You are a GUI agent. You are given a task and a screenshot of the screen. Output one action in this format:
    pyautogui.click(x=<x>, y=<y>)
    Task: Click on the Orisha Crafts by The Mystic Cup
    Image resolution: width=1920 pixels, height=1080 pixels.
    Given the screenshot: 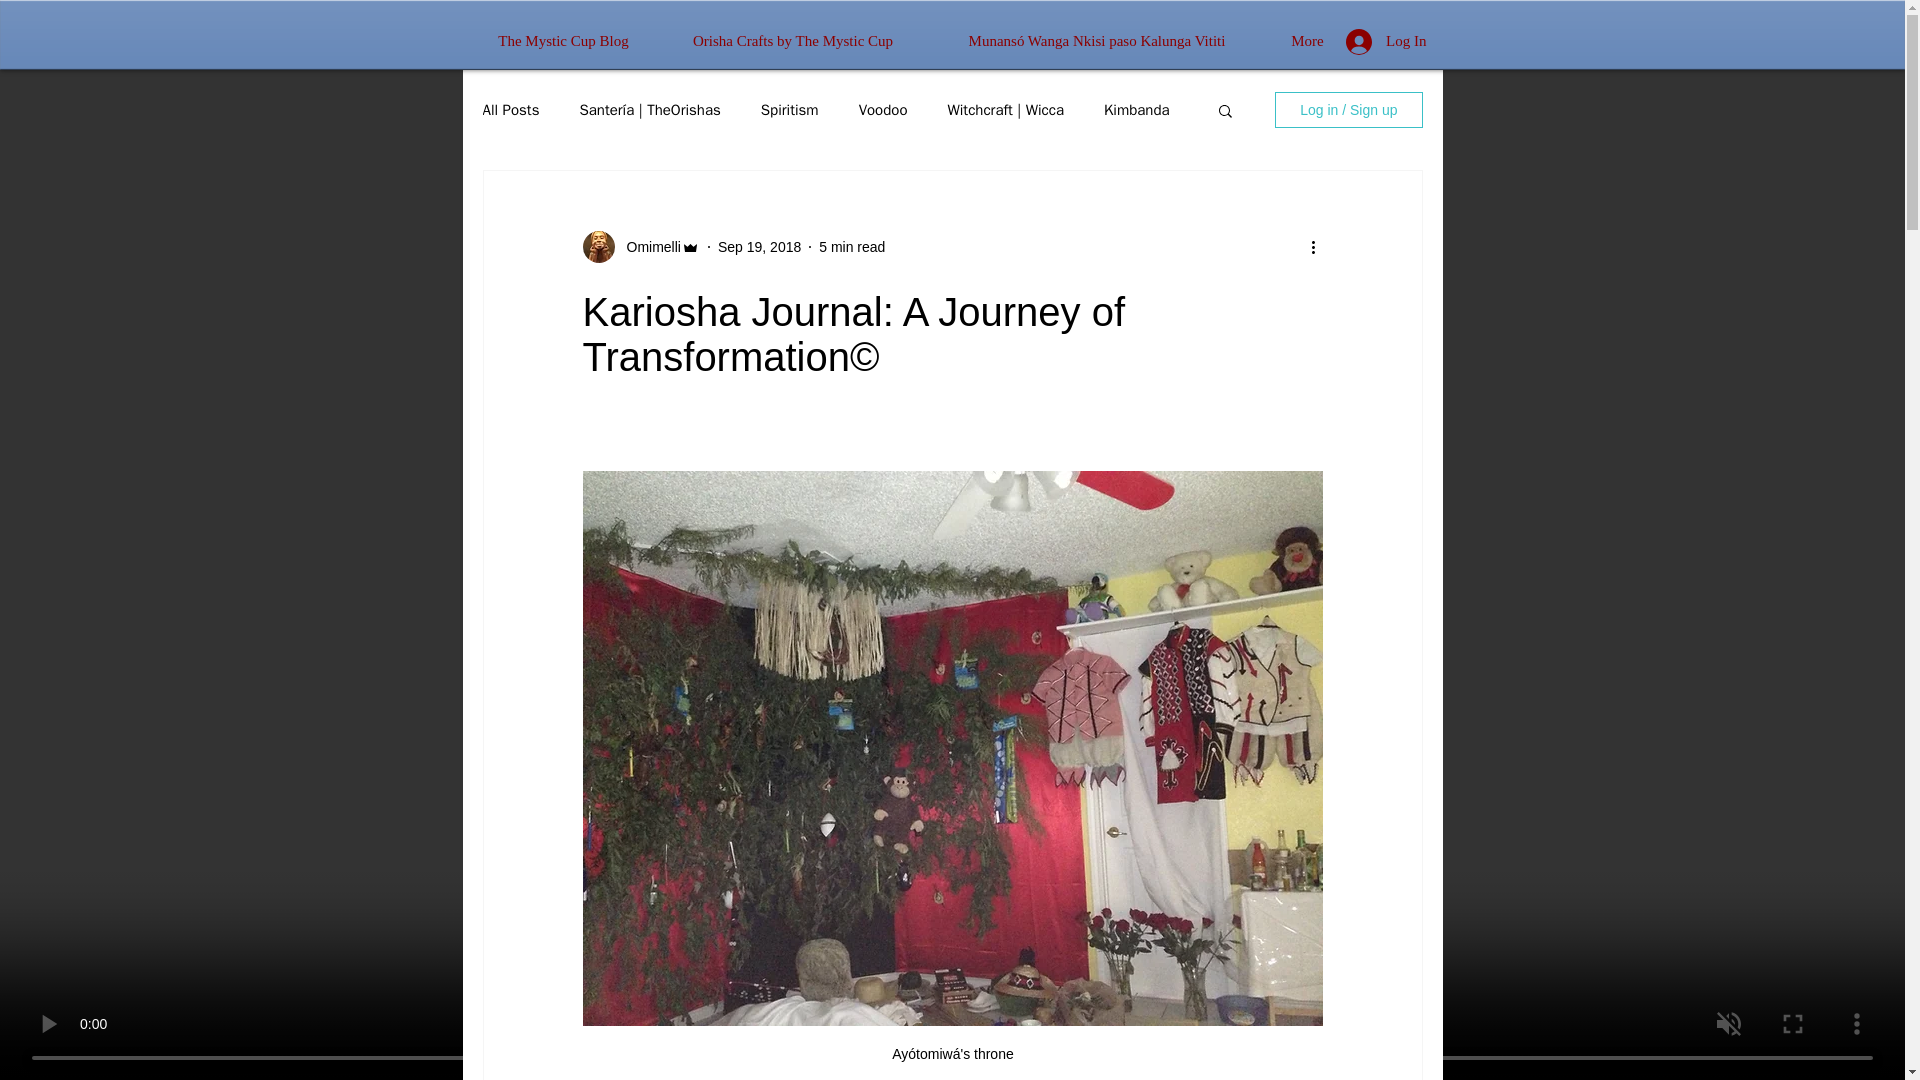 What is the action you would take?
    pyautogui.click(x=792, y=40)
    